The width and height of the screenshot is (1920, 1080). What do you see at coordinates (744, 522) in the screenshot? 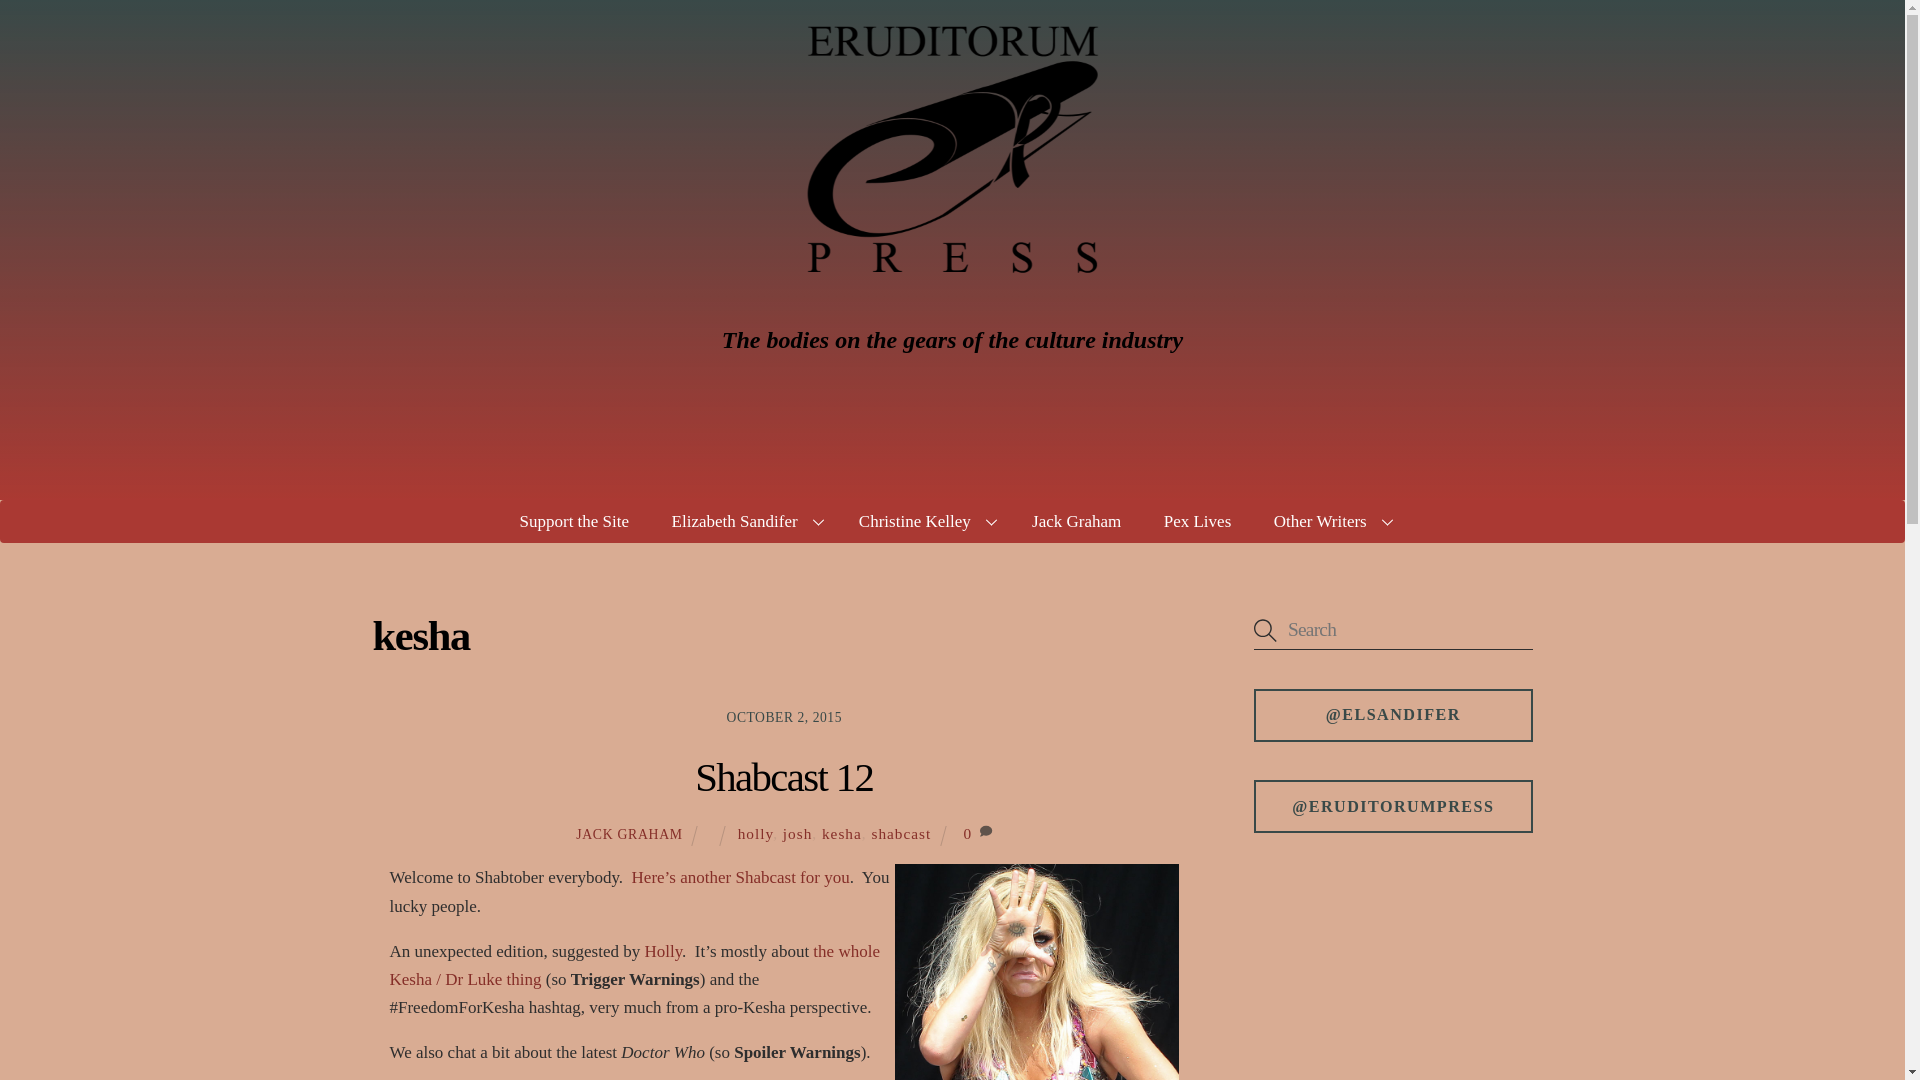
I see `Elizabeth Sandifer` at bounding box center [744, 522].